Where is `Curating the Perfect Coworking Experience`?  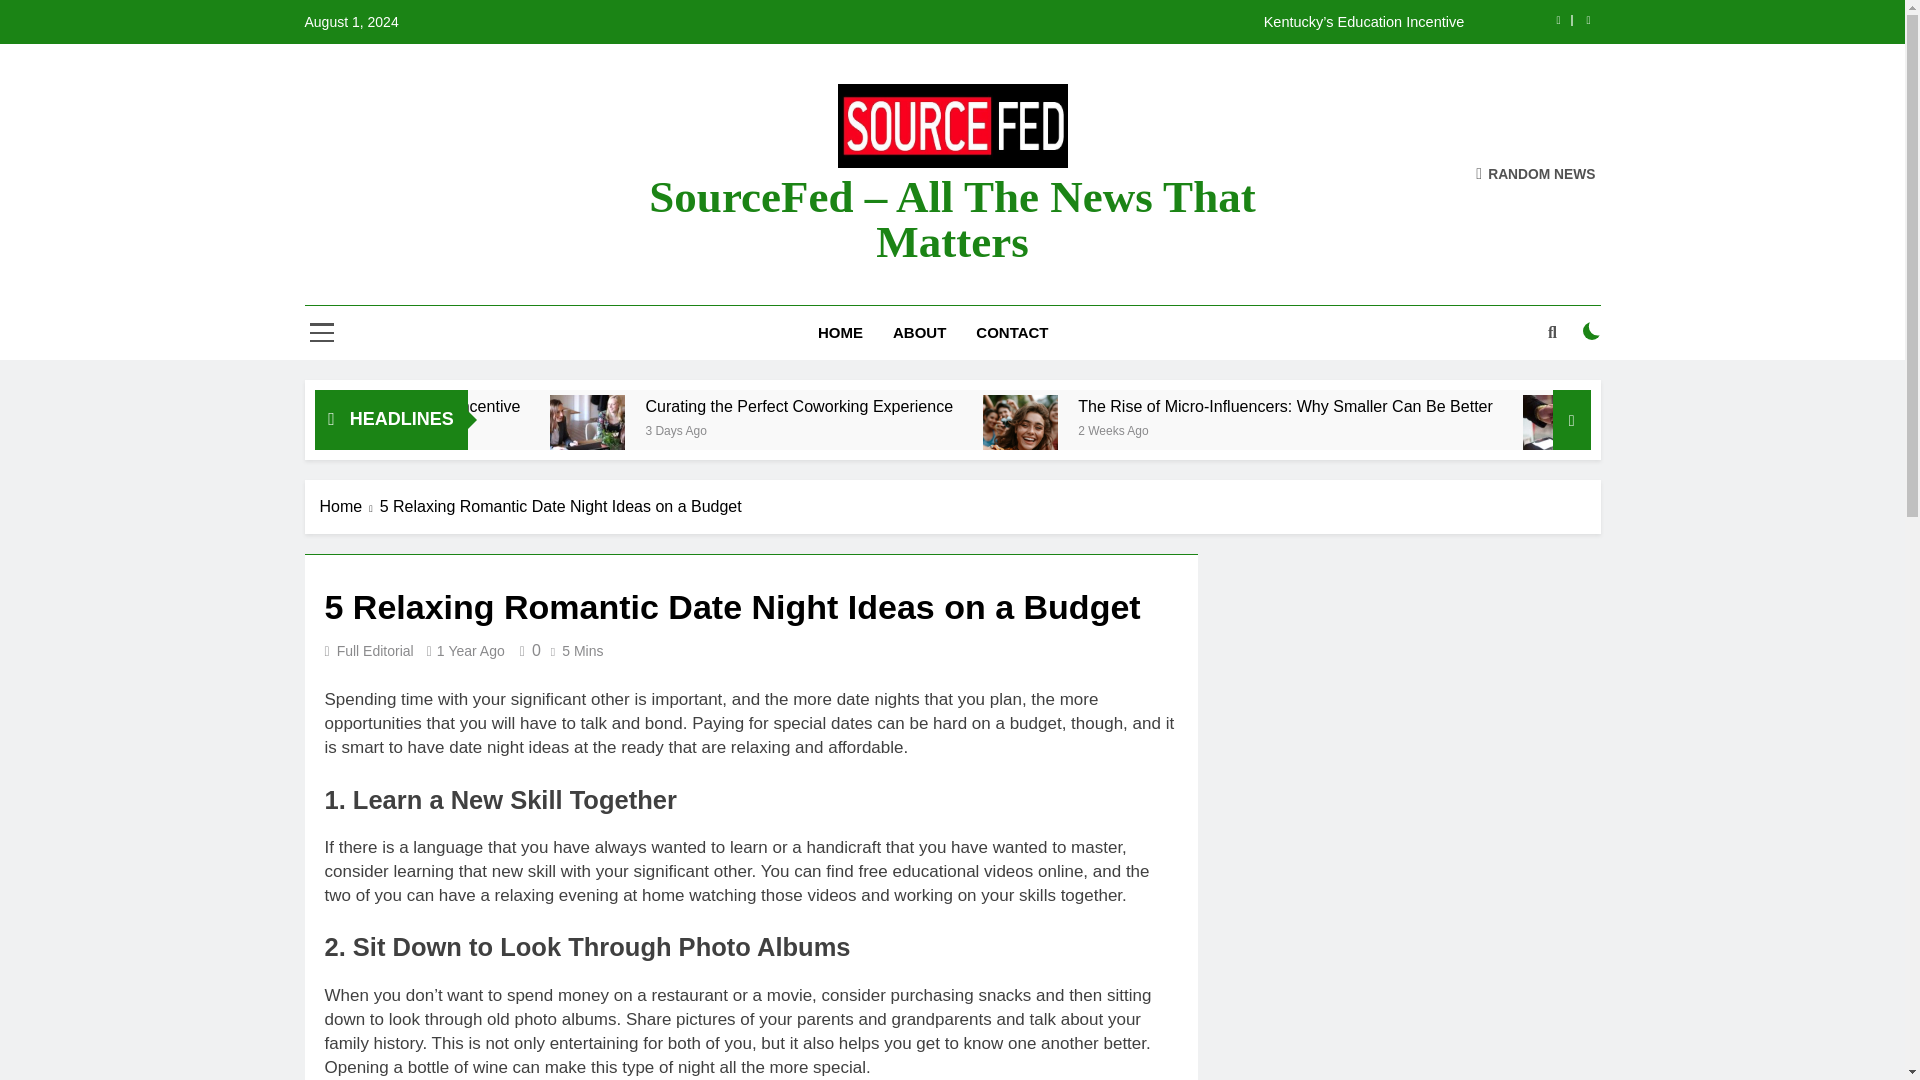 Curating the Perfect Coworking Experience is located at coordinates (1042, 406).